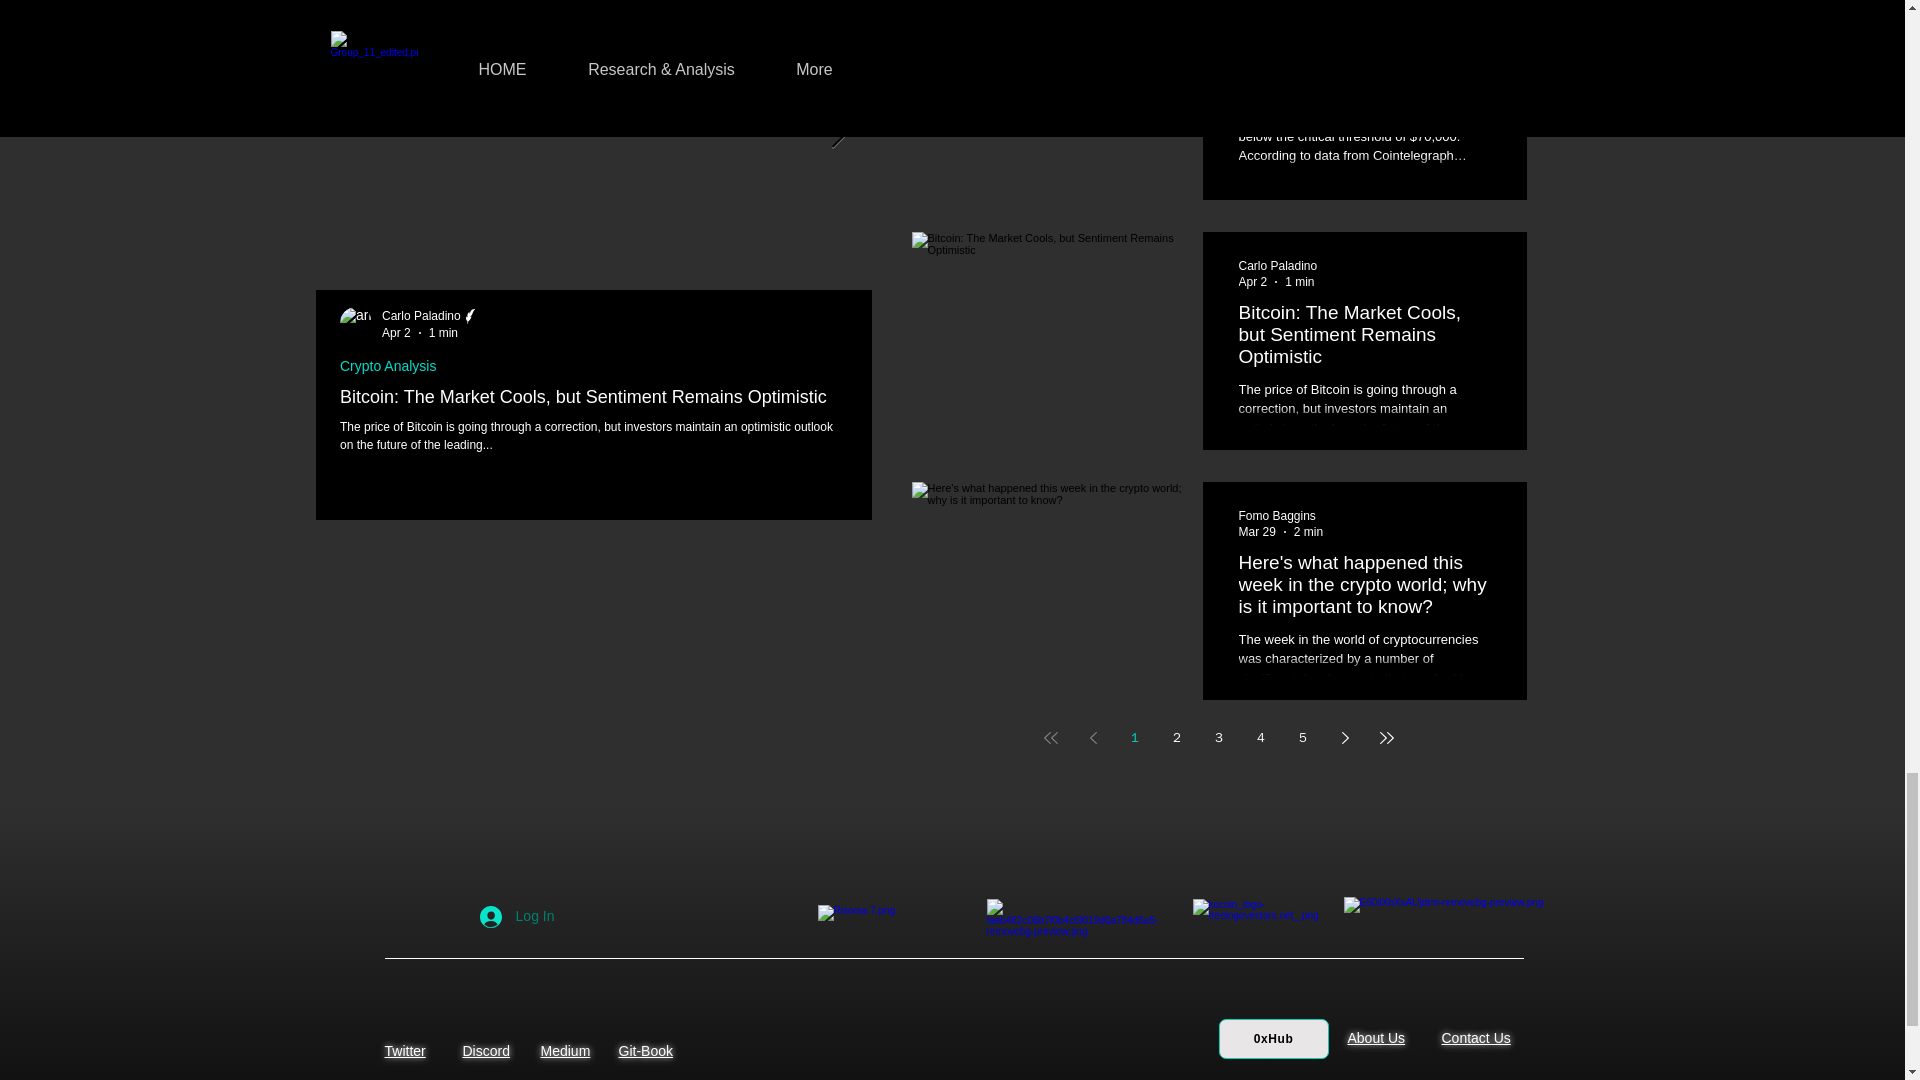 The image size is (1920, 1080). Describe the element at coordinates (1302, 738) in the screenshot. I see `5` at that location.